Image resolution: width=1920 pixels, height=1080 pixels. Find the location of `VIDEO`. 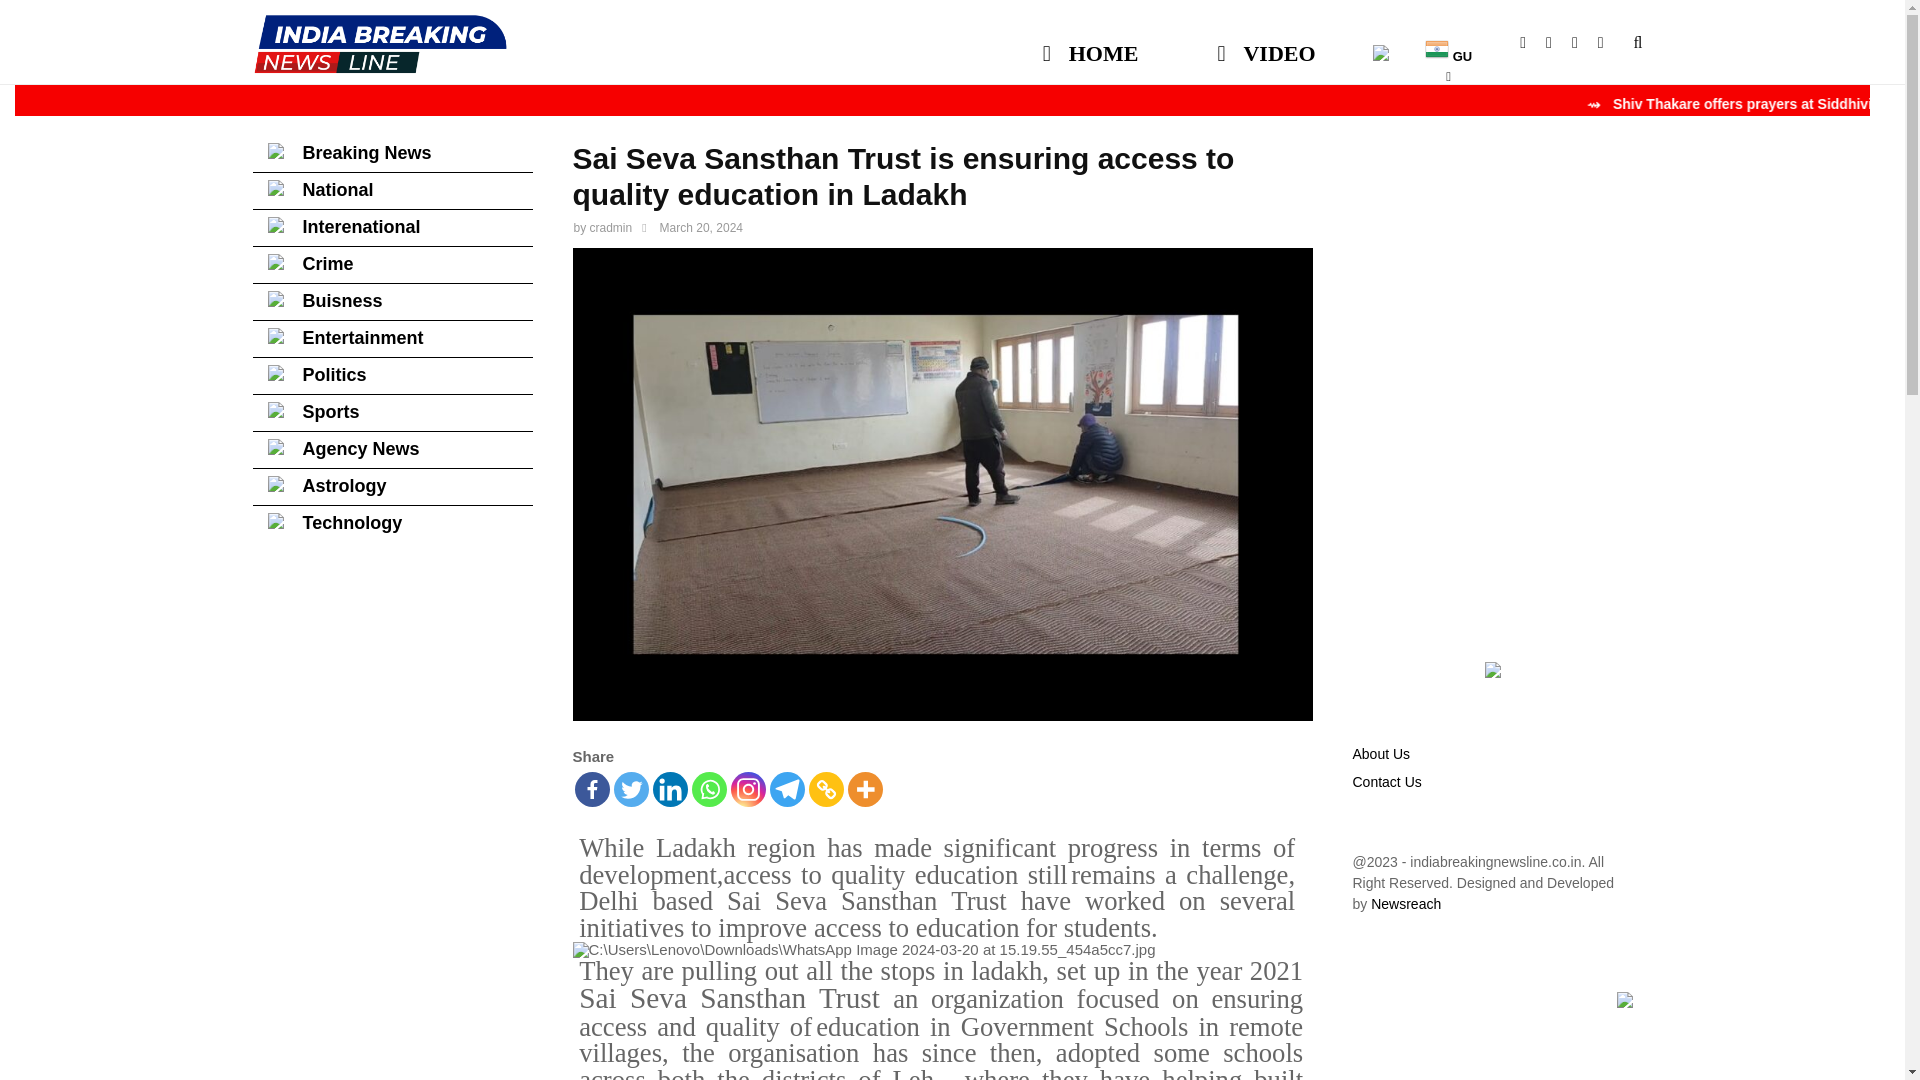

VIDEO is located at coordinates (1266, 44).